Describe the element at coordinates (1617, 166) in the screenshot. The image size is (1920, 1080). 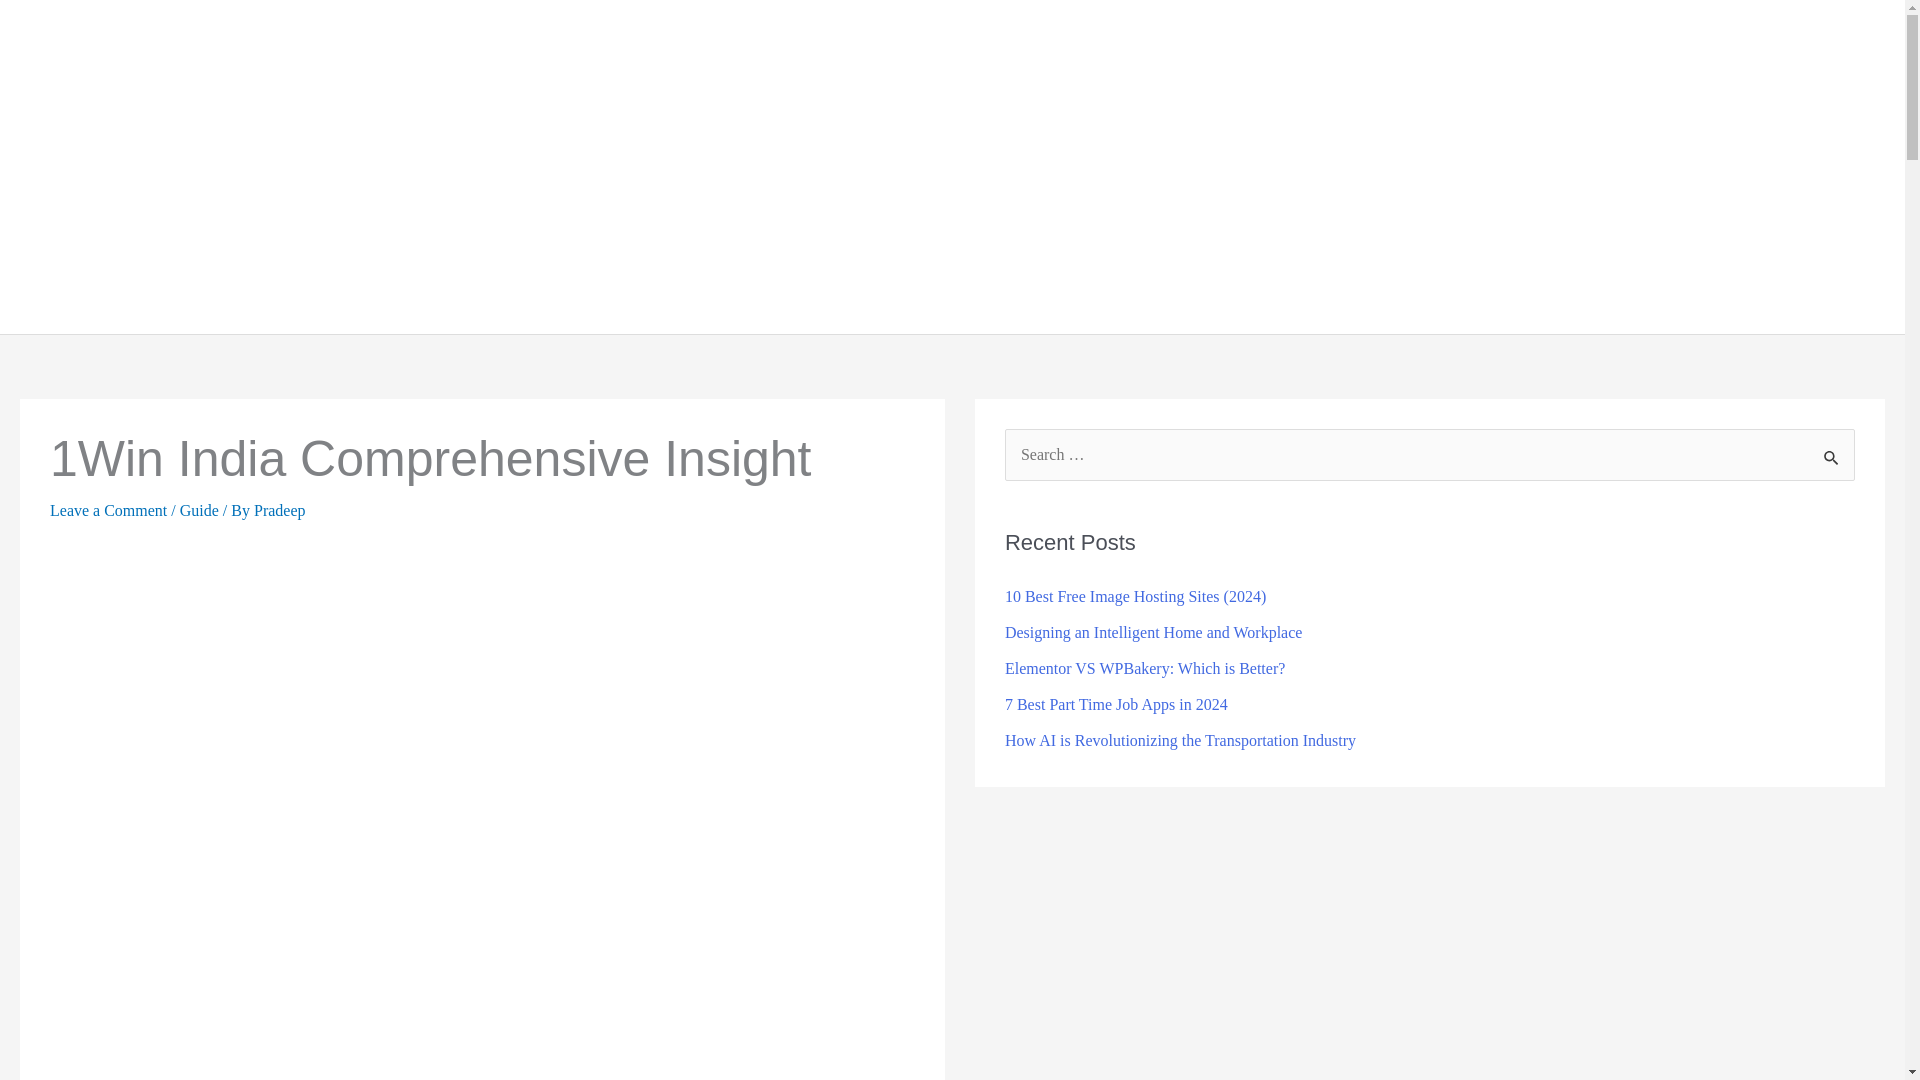
I see `Cryptocurrency` at that location.